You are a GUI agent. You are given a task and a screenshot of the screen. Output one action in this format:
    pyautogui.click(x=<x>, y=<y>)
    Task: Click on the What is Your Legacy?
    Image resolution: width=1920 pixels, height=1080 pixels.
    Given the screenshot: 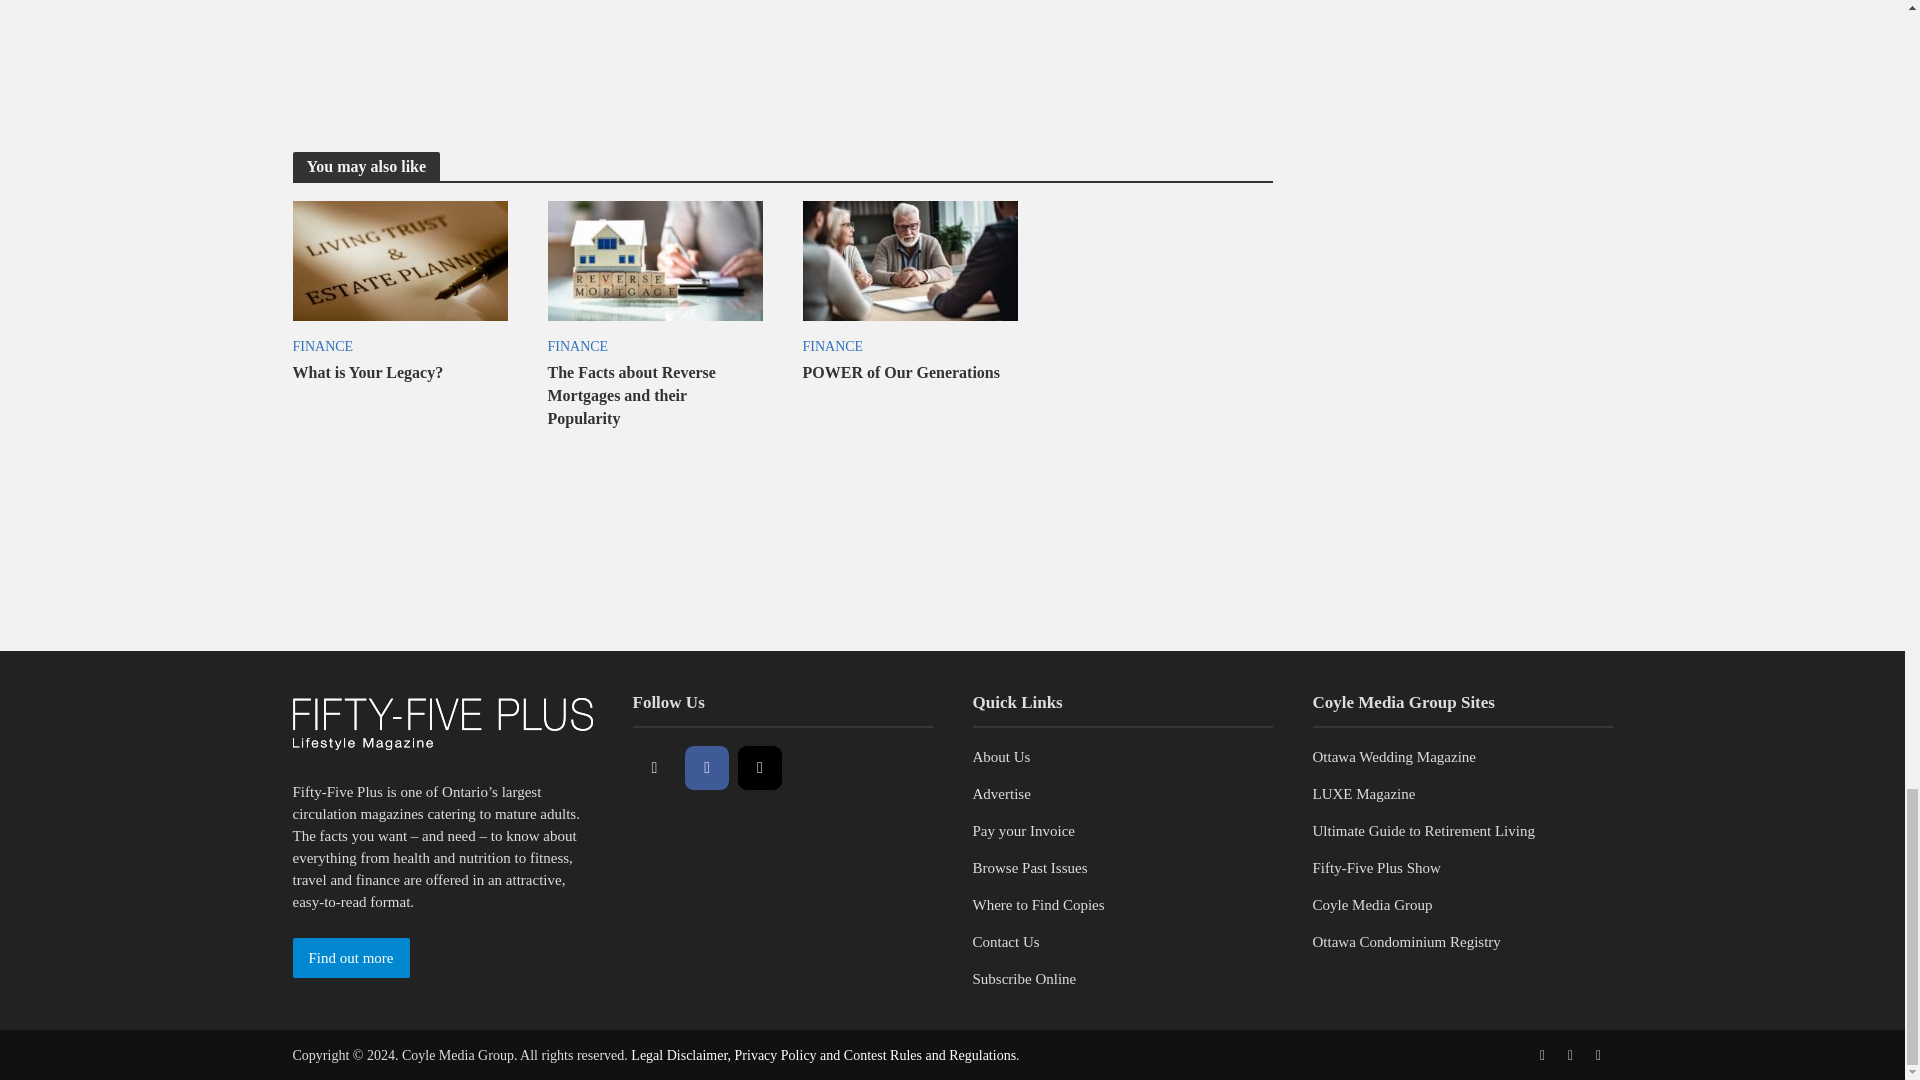 What is the action you would take?
    pyautogui.click(x=398, y=258)
    